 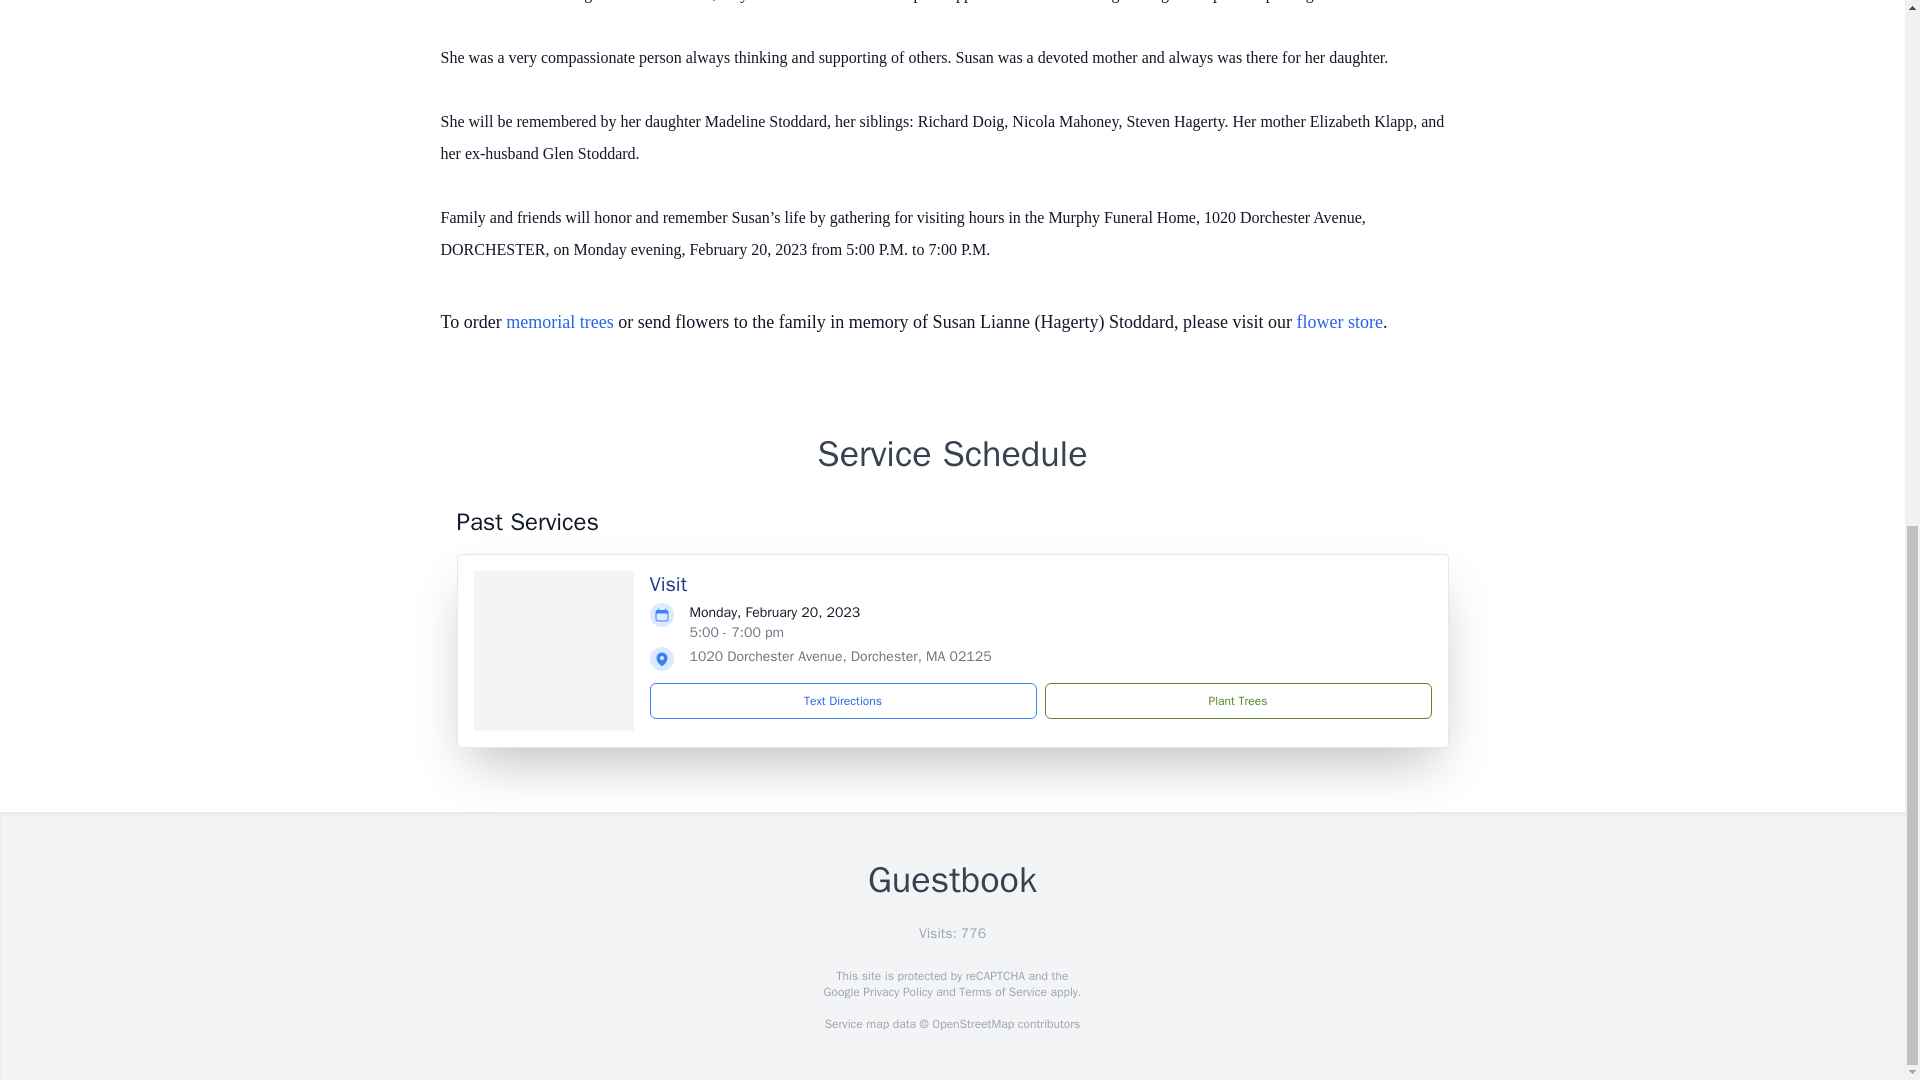 What do you see at coordinates (896, 992) in the screenshot?
I see `Privacy Policy` at bounding box center [896, 992].